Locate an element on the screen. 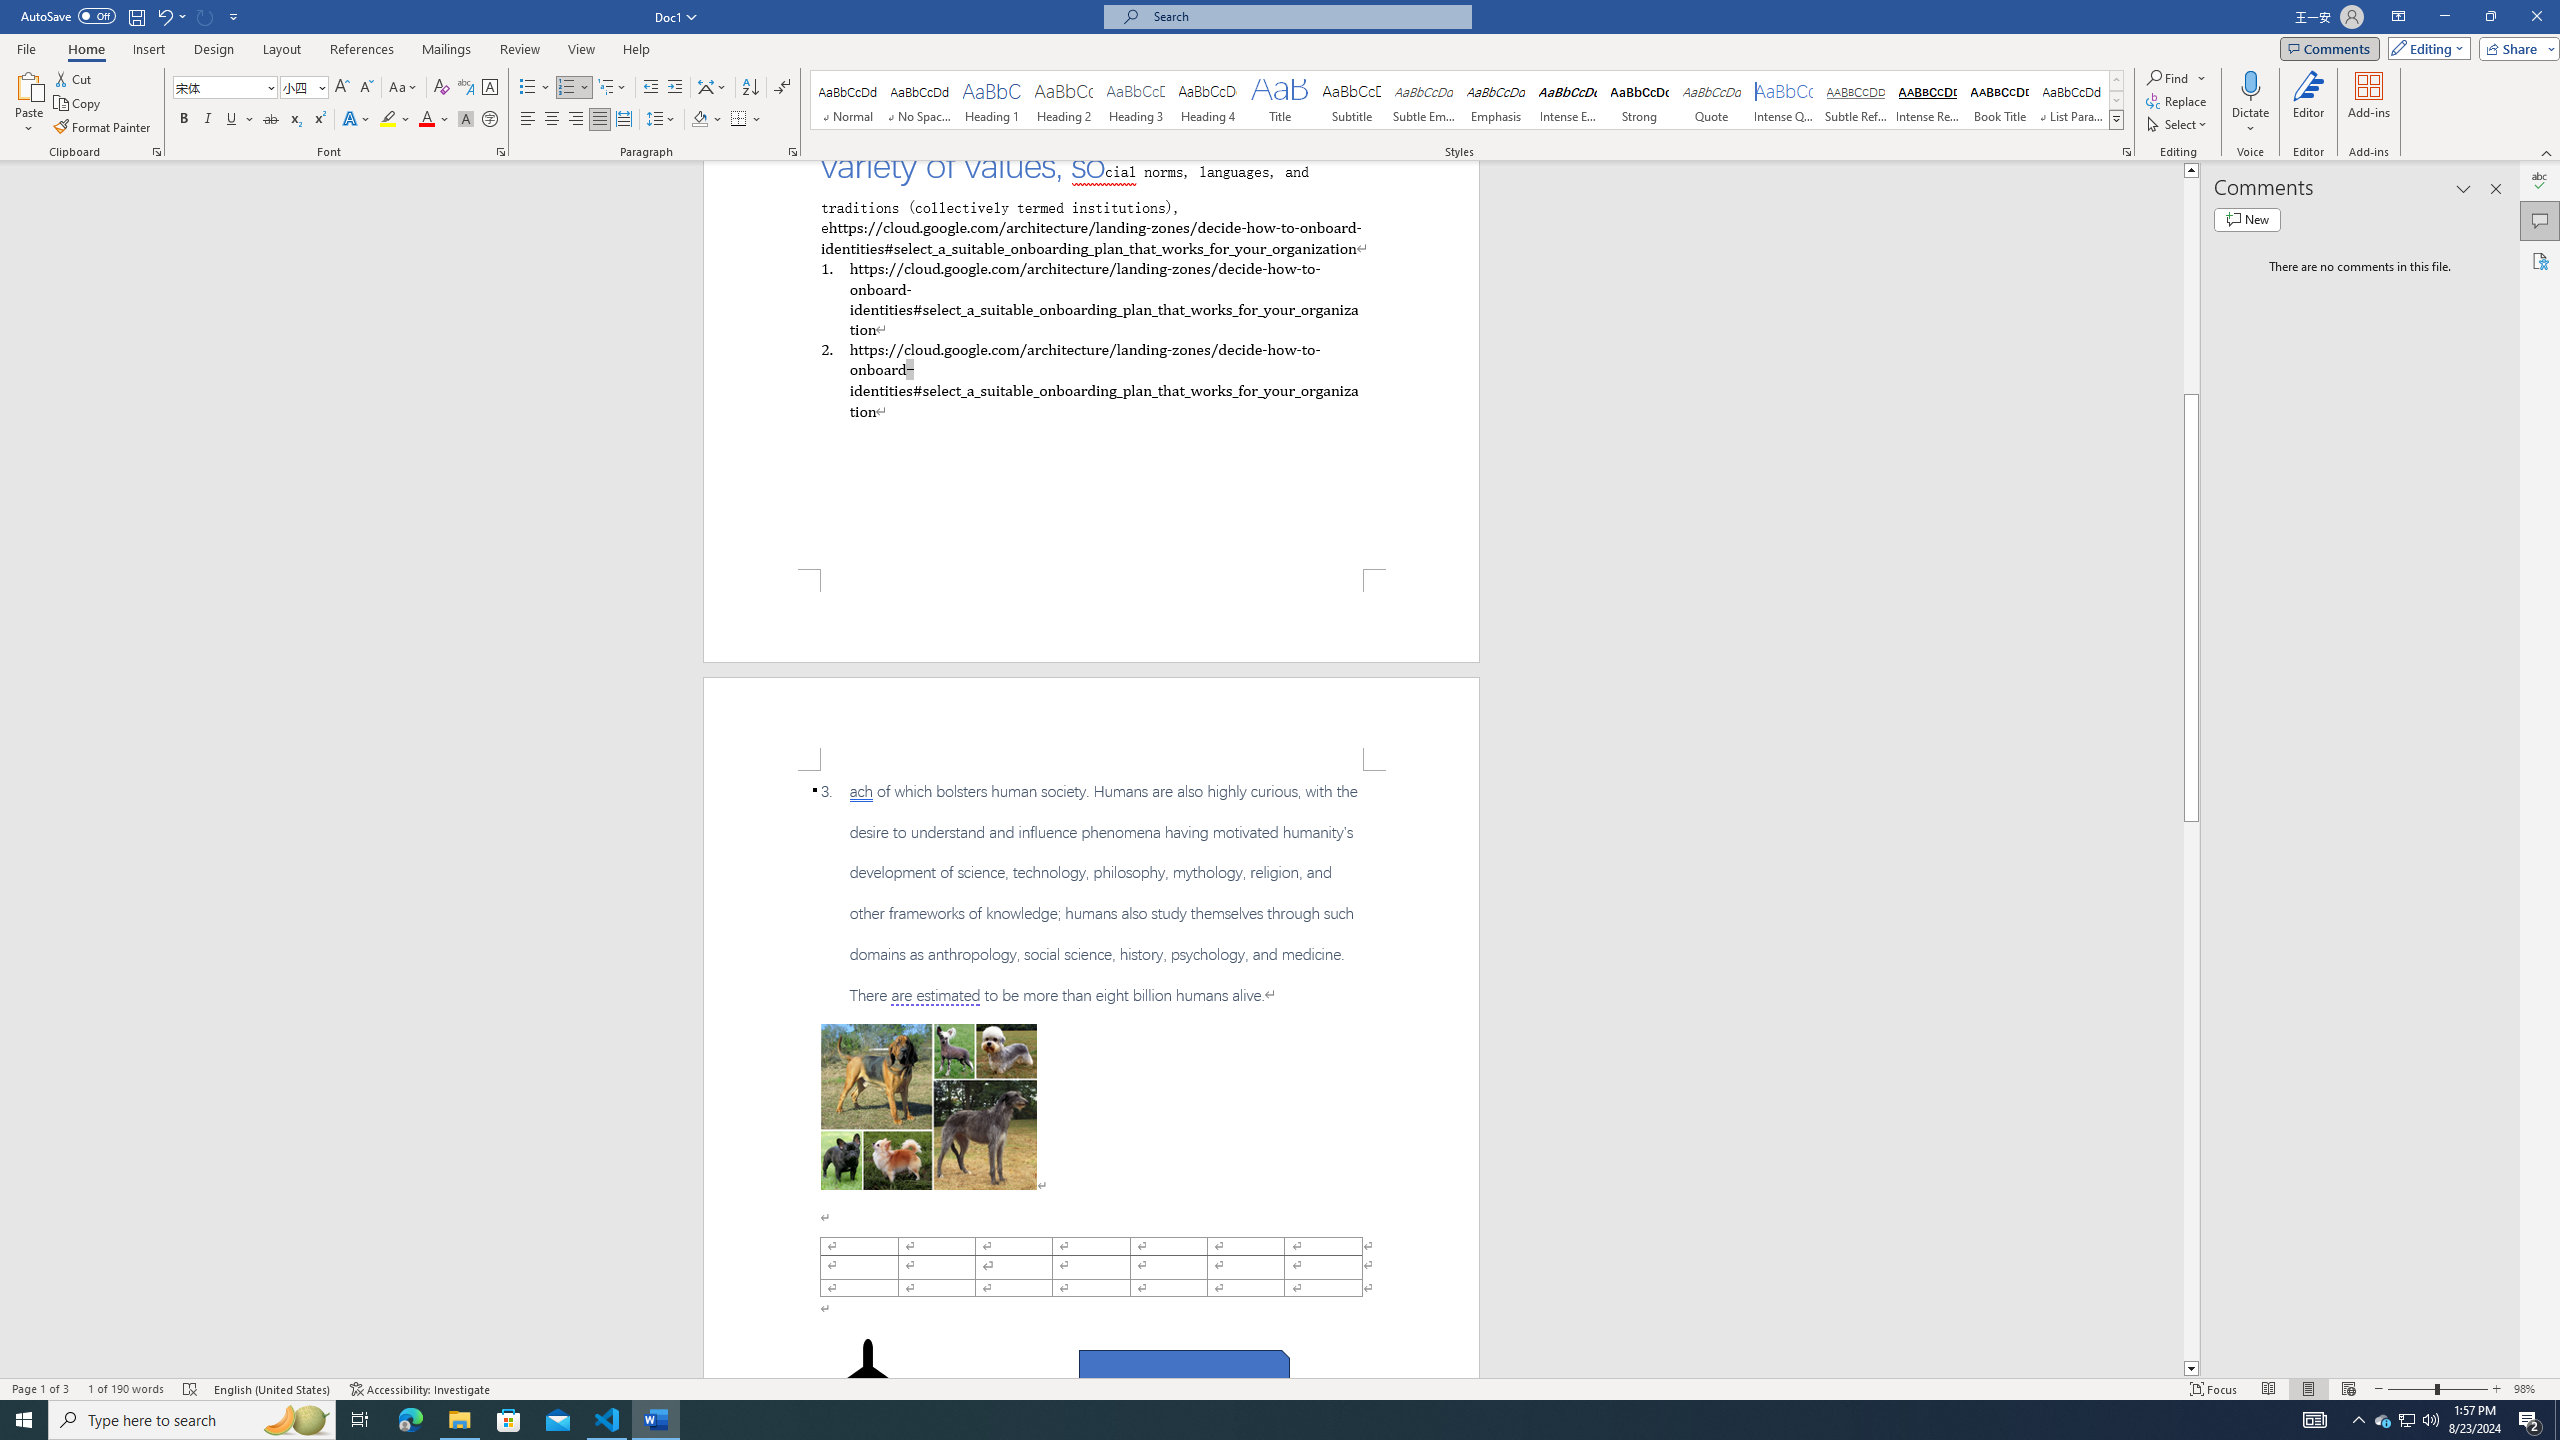 This screenshot has height=1440, width=2560. Shading is located at coordinates (708, 120).